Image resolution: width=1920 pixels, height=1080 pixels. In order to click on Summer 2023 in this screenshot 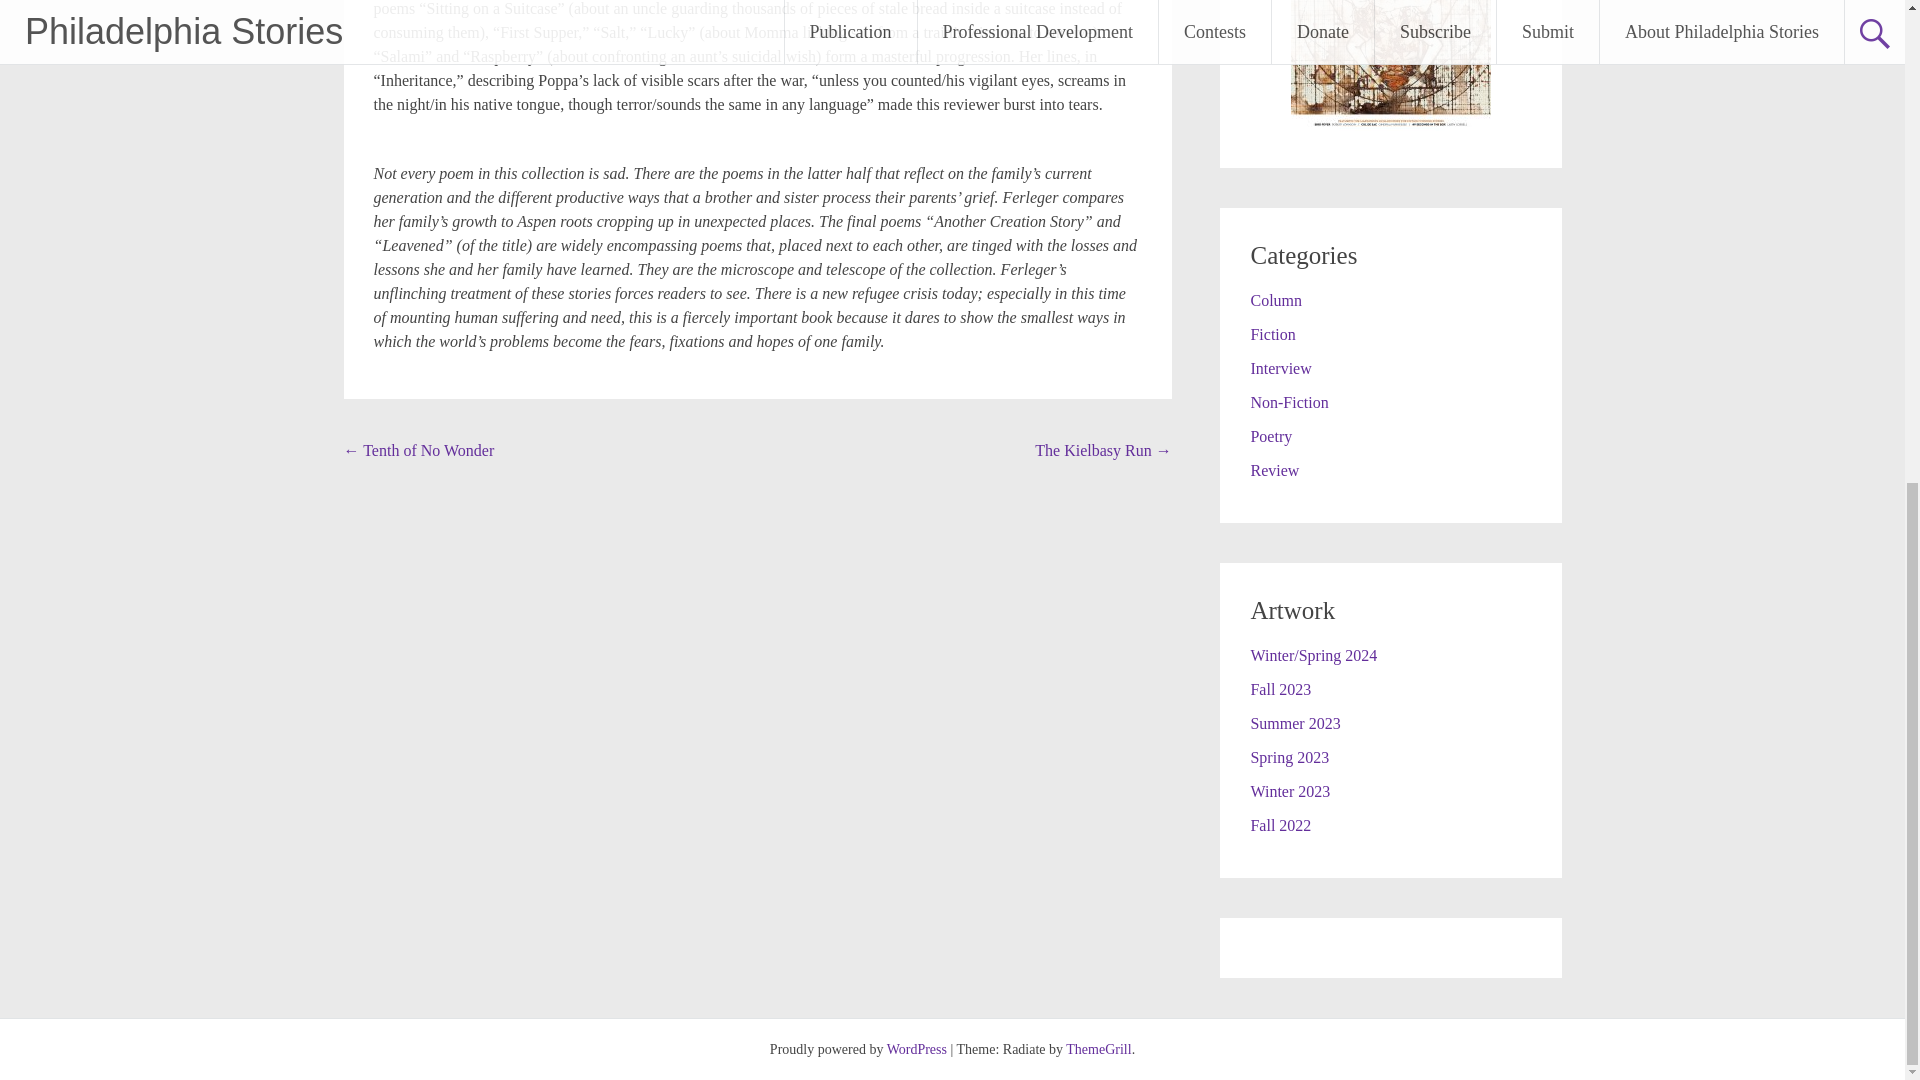, I will do `click(1294, 723)`.